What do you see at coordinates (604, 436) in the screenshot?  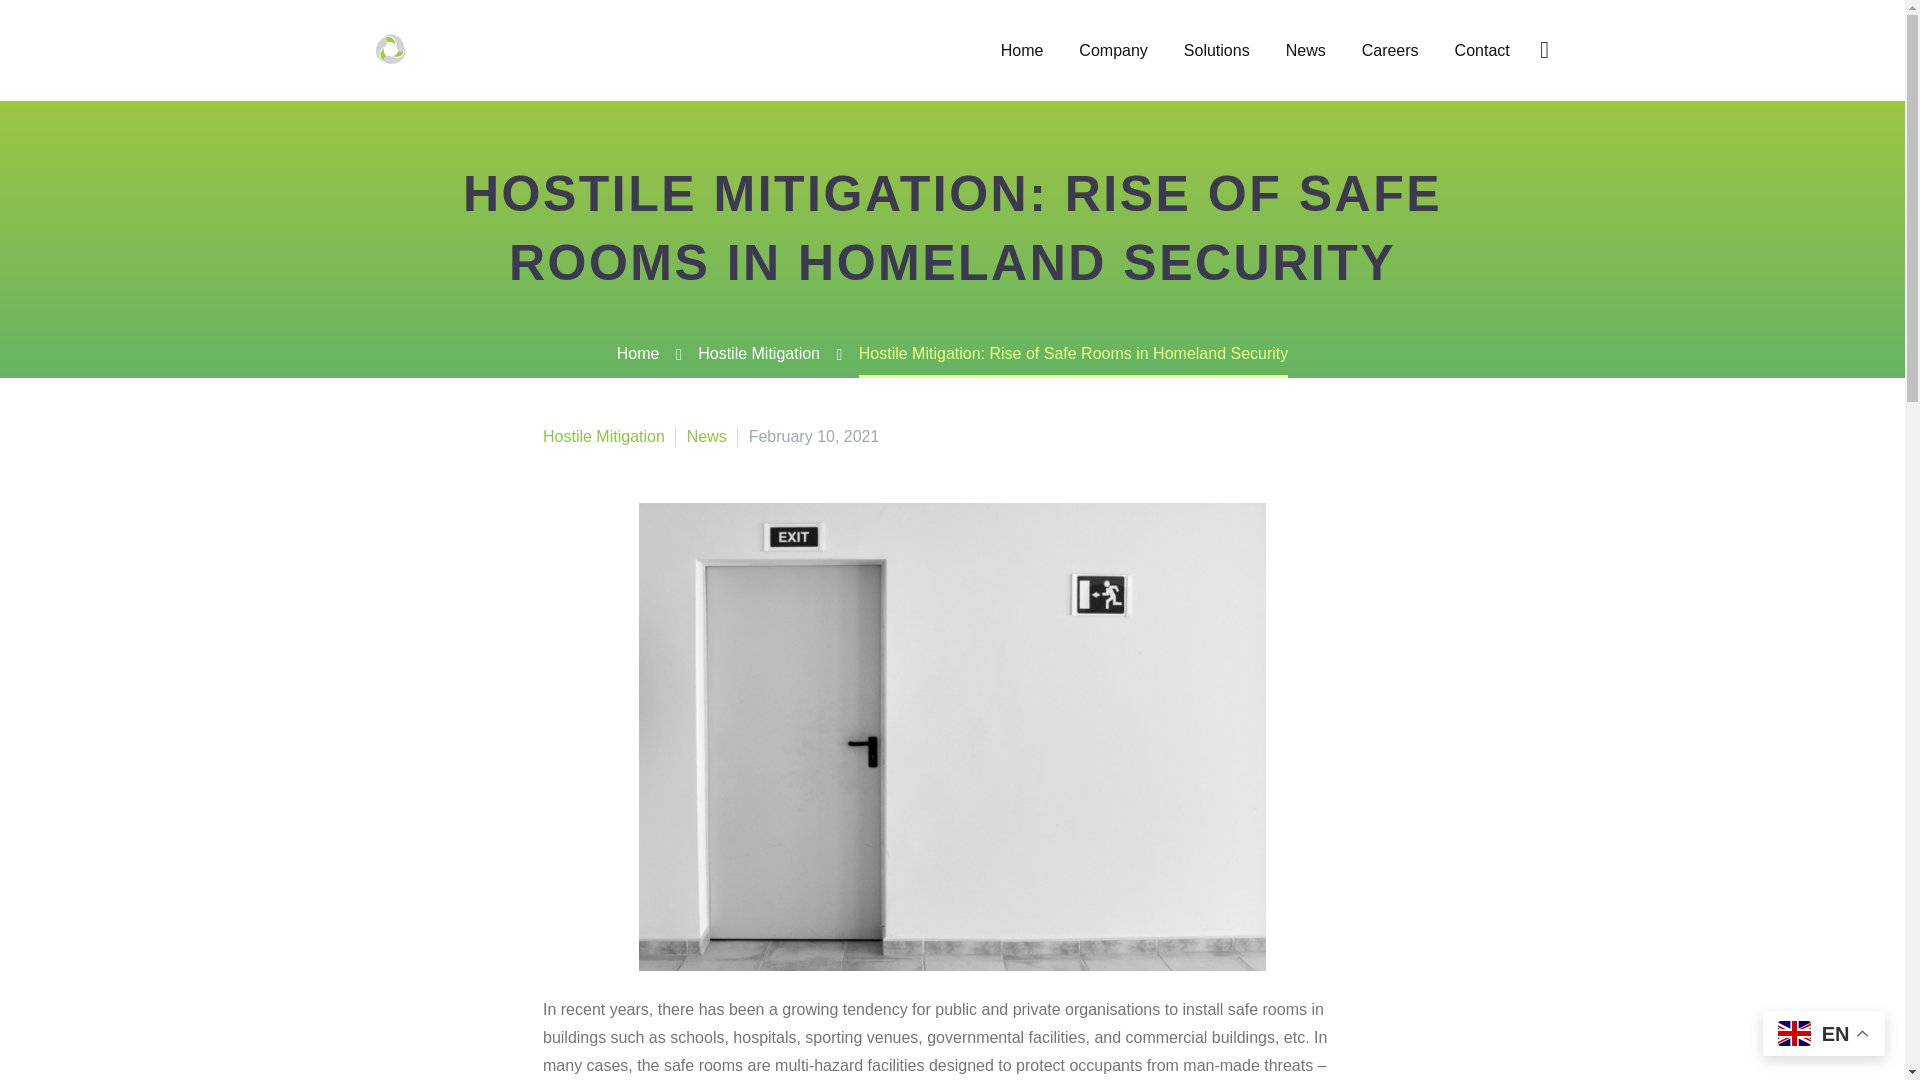 I see `Hostile Mitigation` at bounding box center [604, 436].